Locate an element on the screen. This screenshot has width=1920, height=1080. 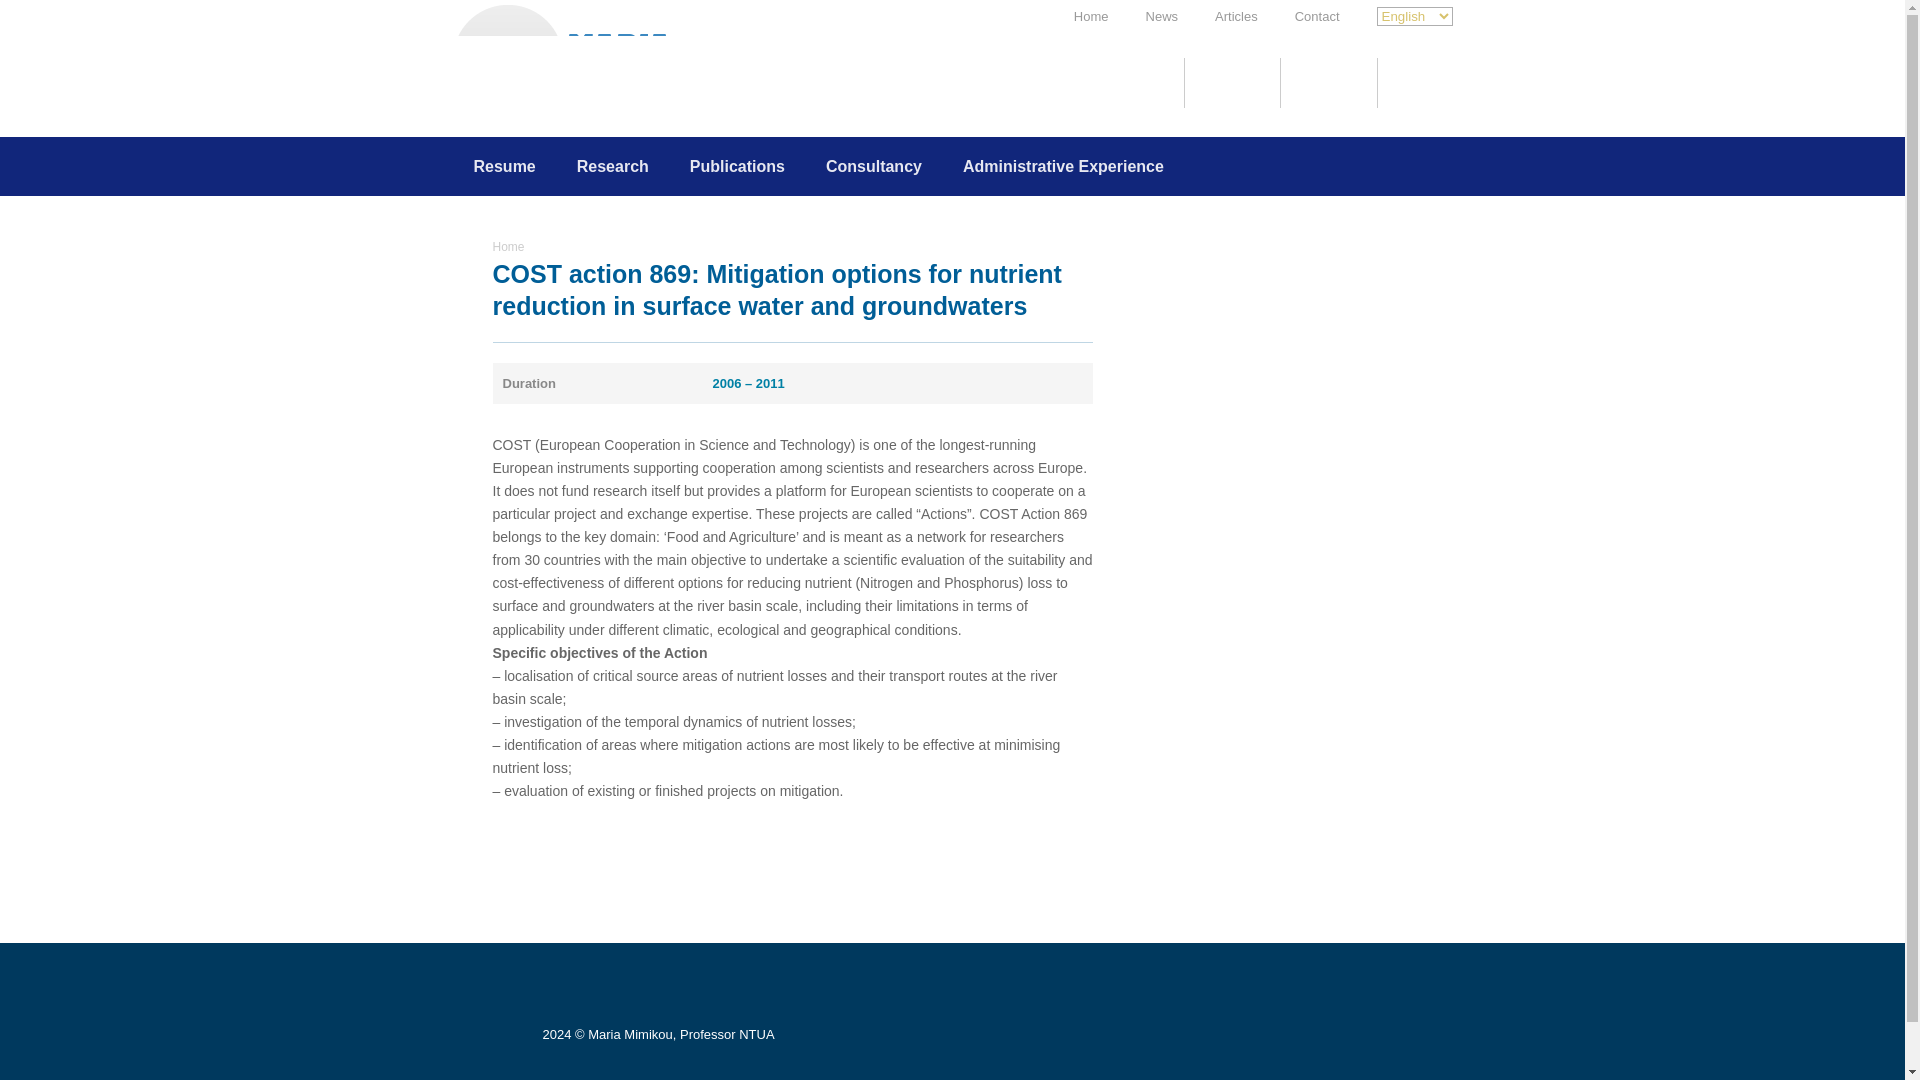
Administrative Experience is located at coordinates (1063, 166).